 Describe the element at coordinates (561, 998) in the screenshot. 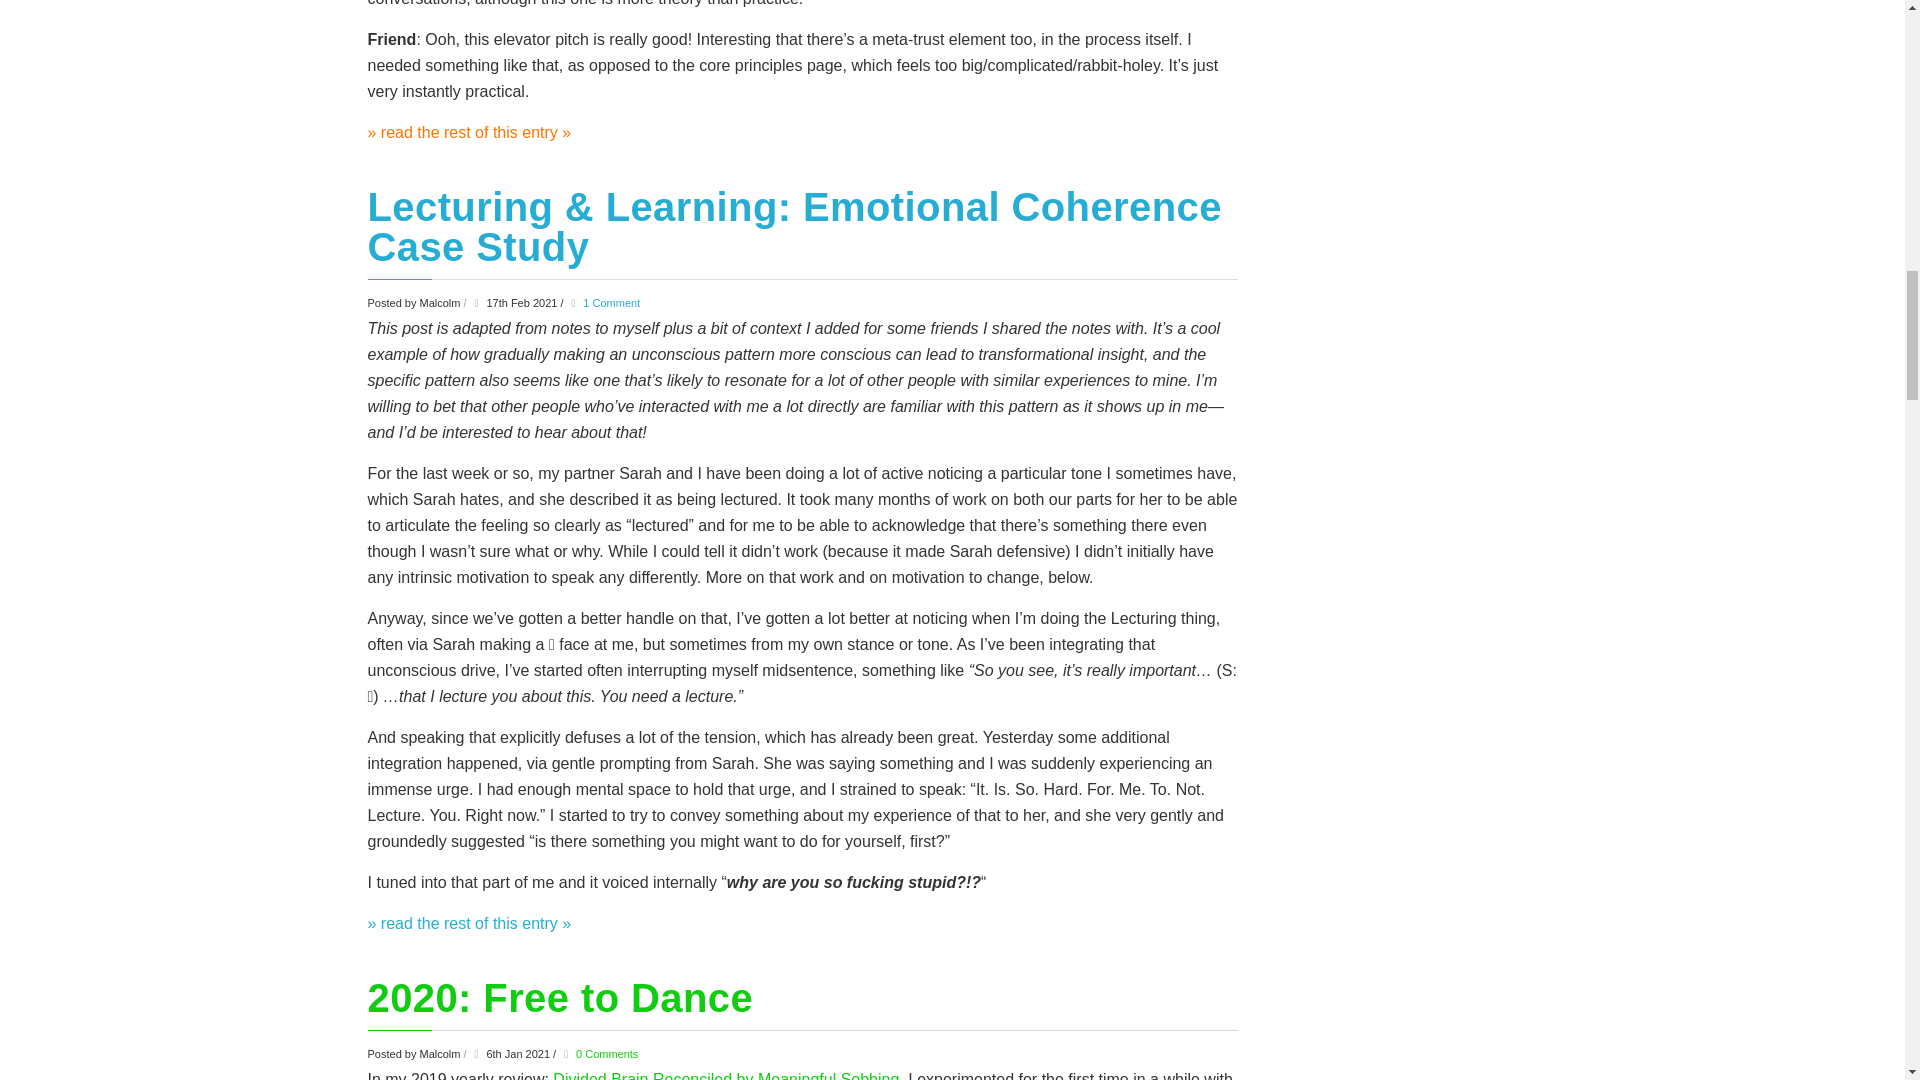

I see `2020: Free to Dance` at that location.